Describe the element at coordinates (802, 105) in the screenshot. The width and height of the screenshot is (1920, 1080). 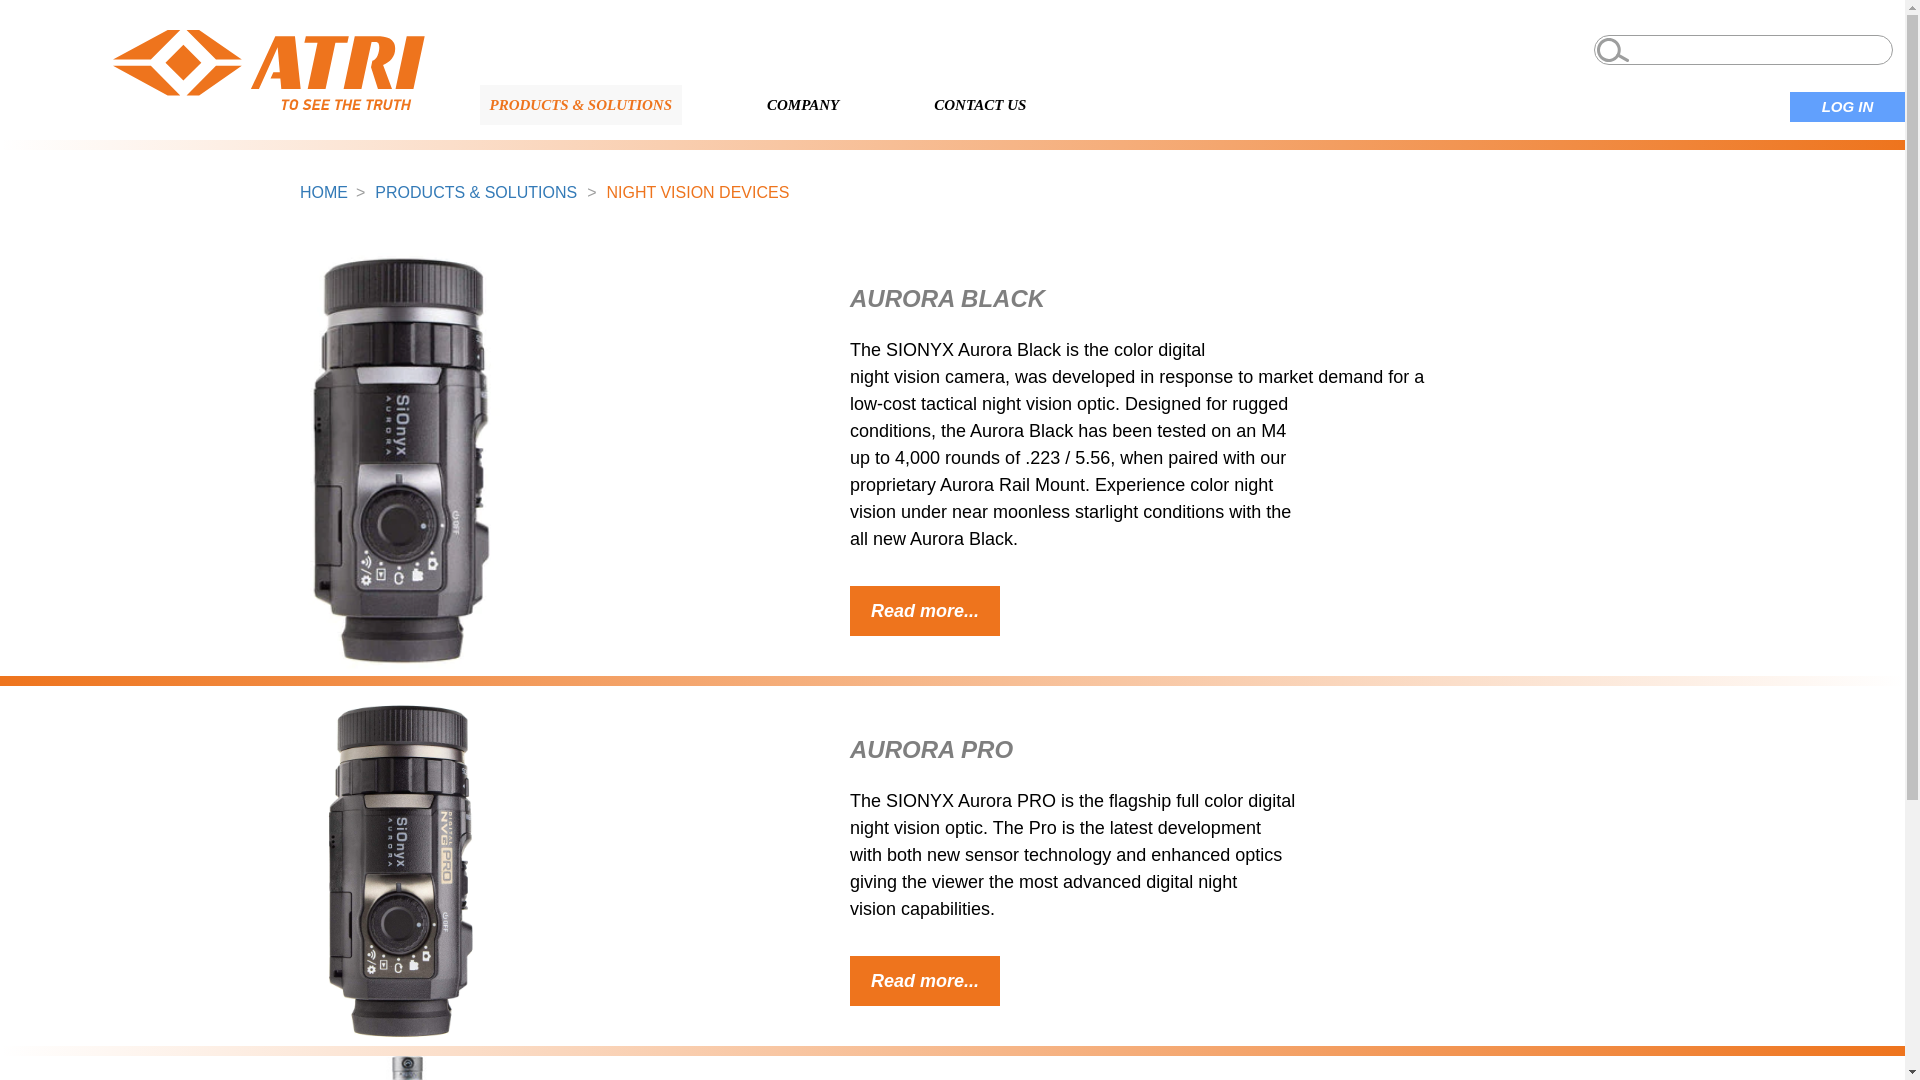
I see `COMPANY` at that location.